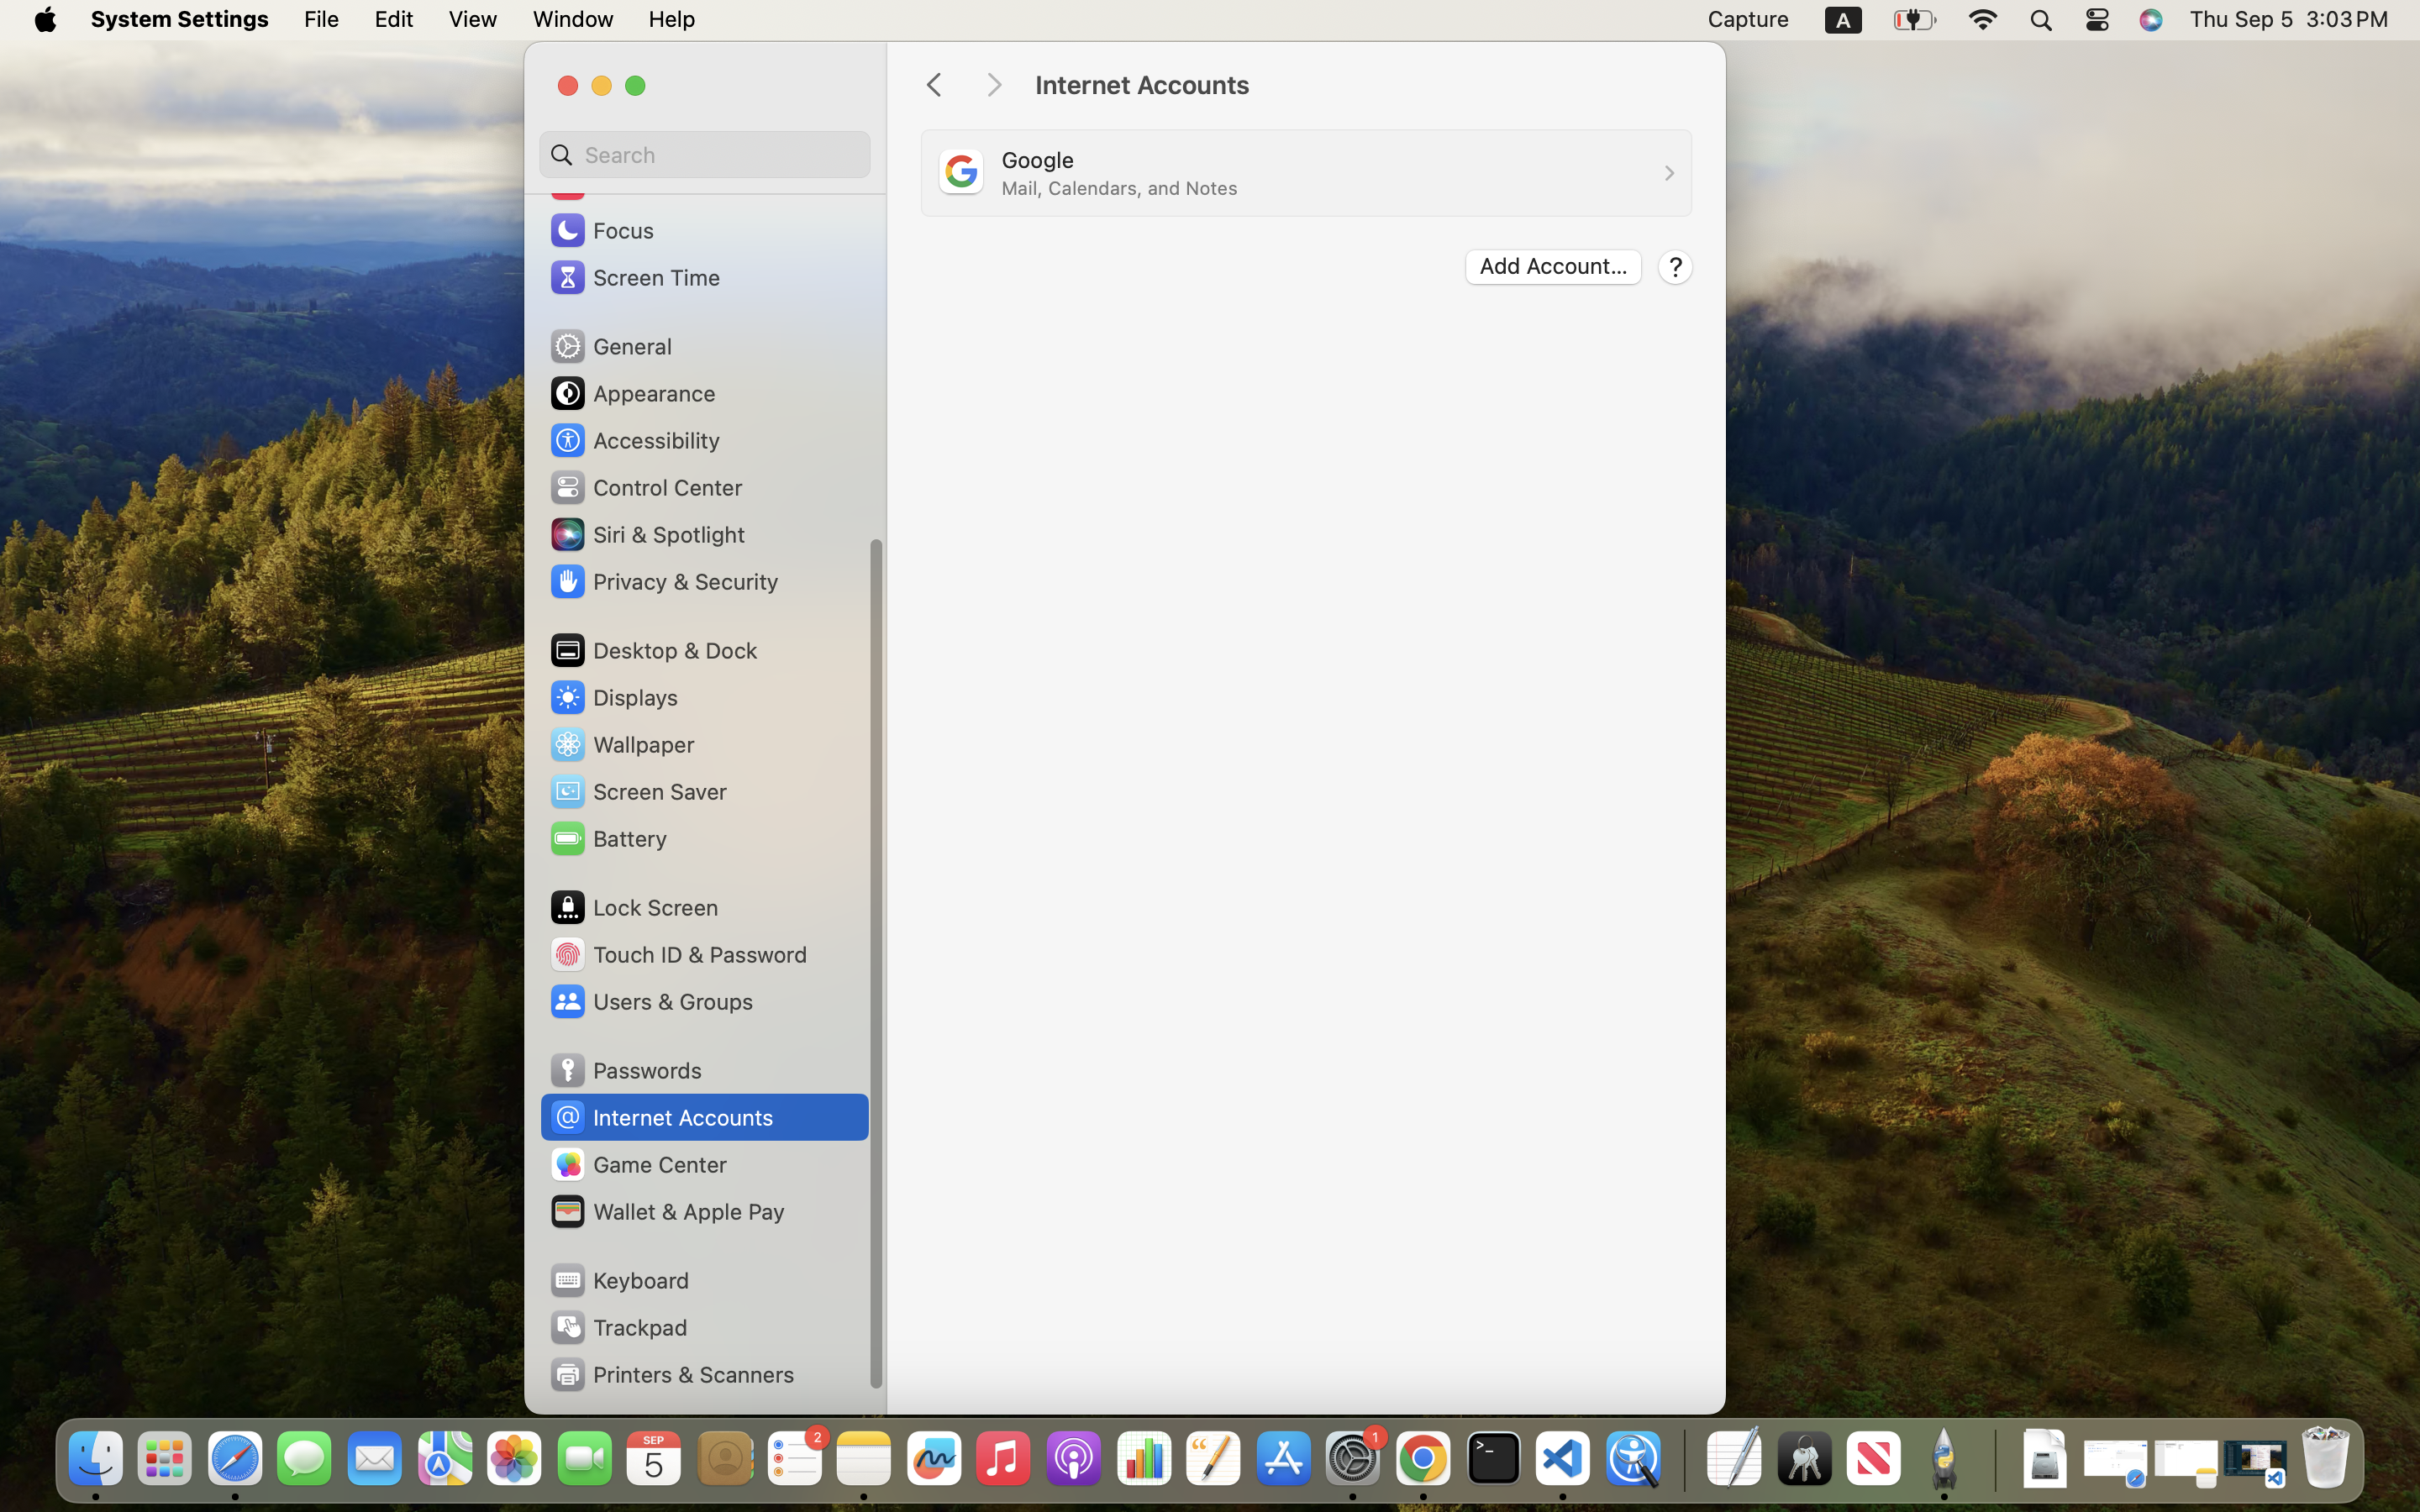  What do you see at coordinates (634, 440) in the screenshot?
I see `Accessibility` at bounding box center [634, 440].